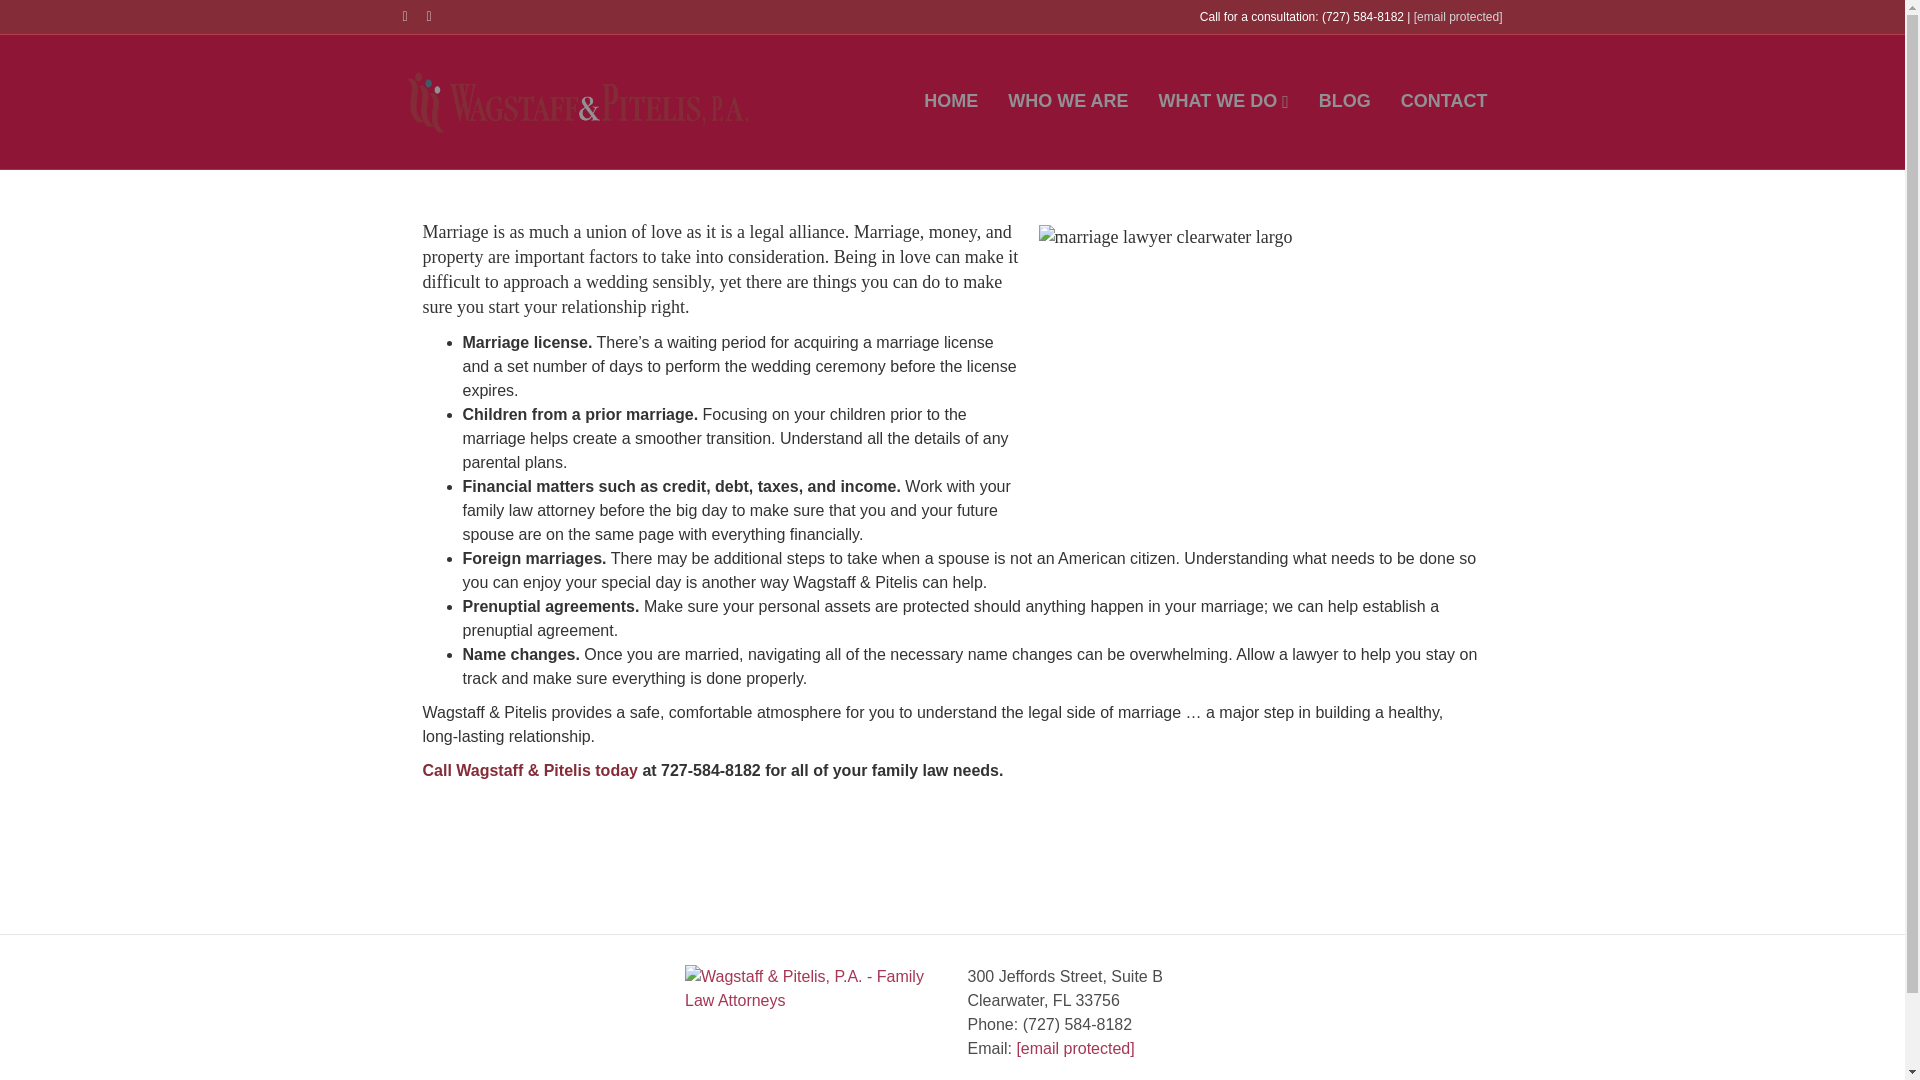  What do you see at coordinates (1067, 101) in the screenshot?
I see `WHO WE ARE` at bounding box center [1067, 101].